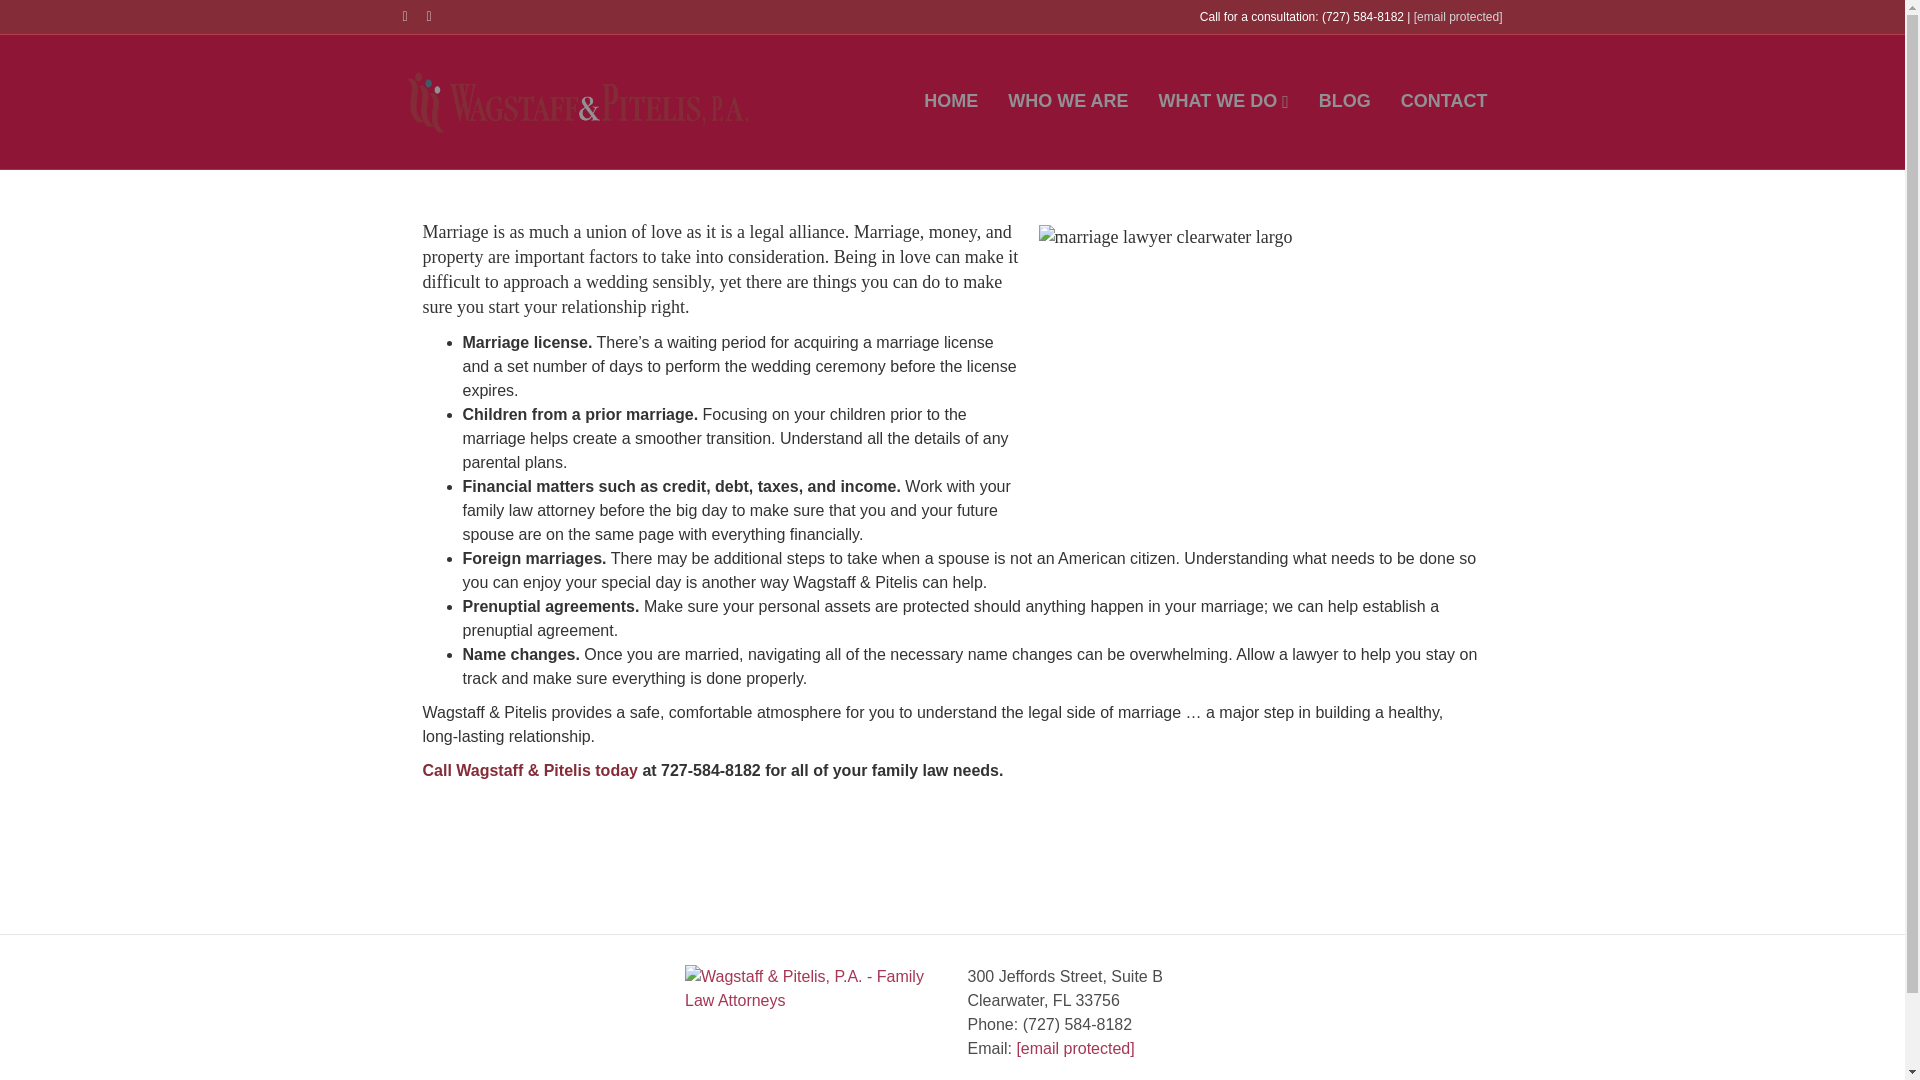  What do you see at coordinates (1067, 101) in the screenshot?
I see `WHO WE ARE` at bounding box center [1067, 101].